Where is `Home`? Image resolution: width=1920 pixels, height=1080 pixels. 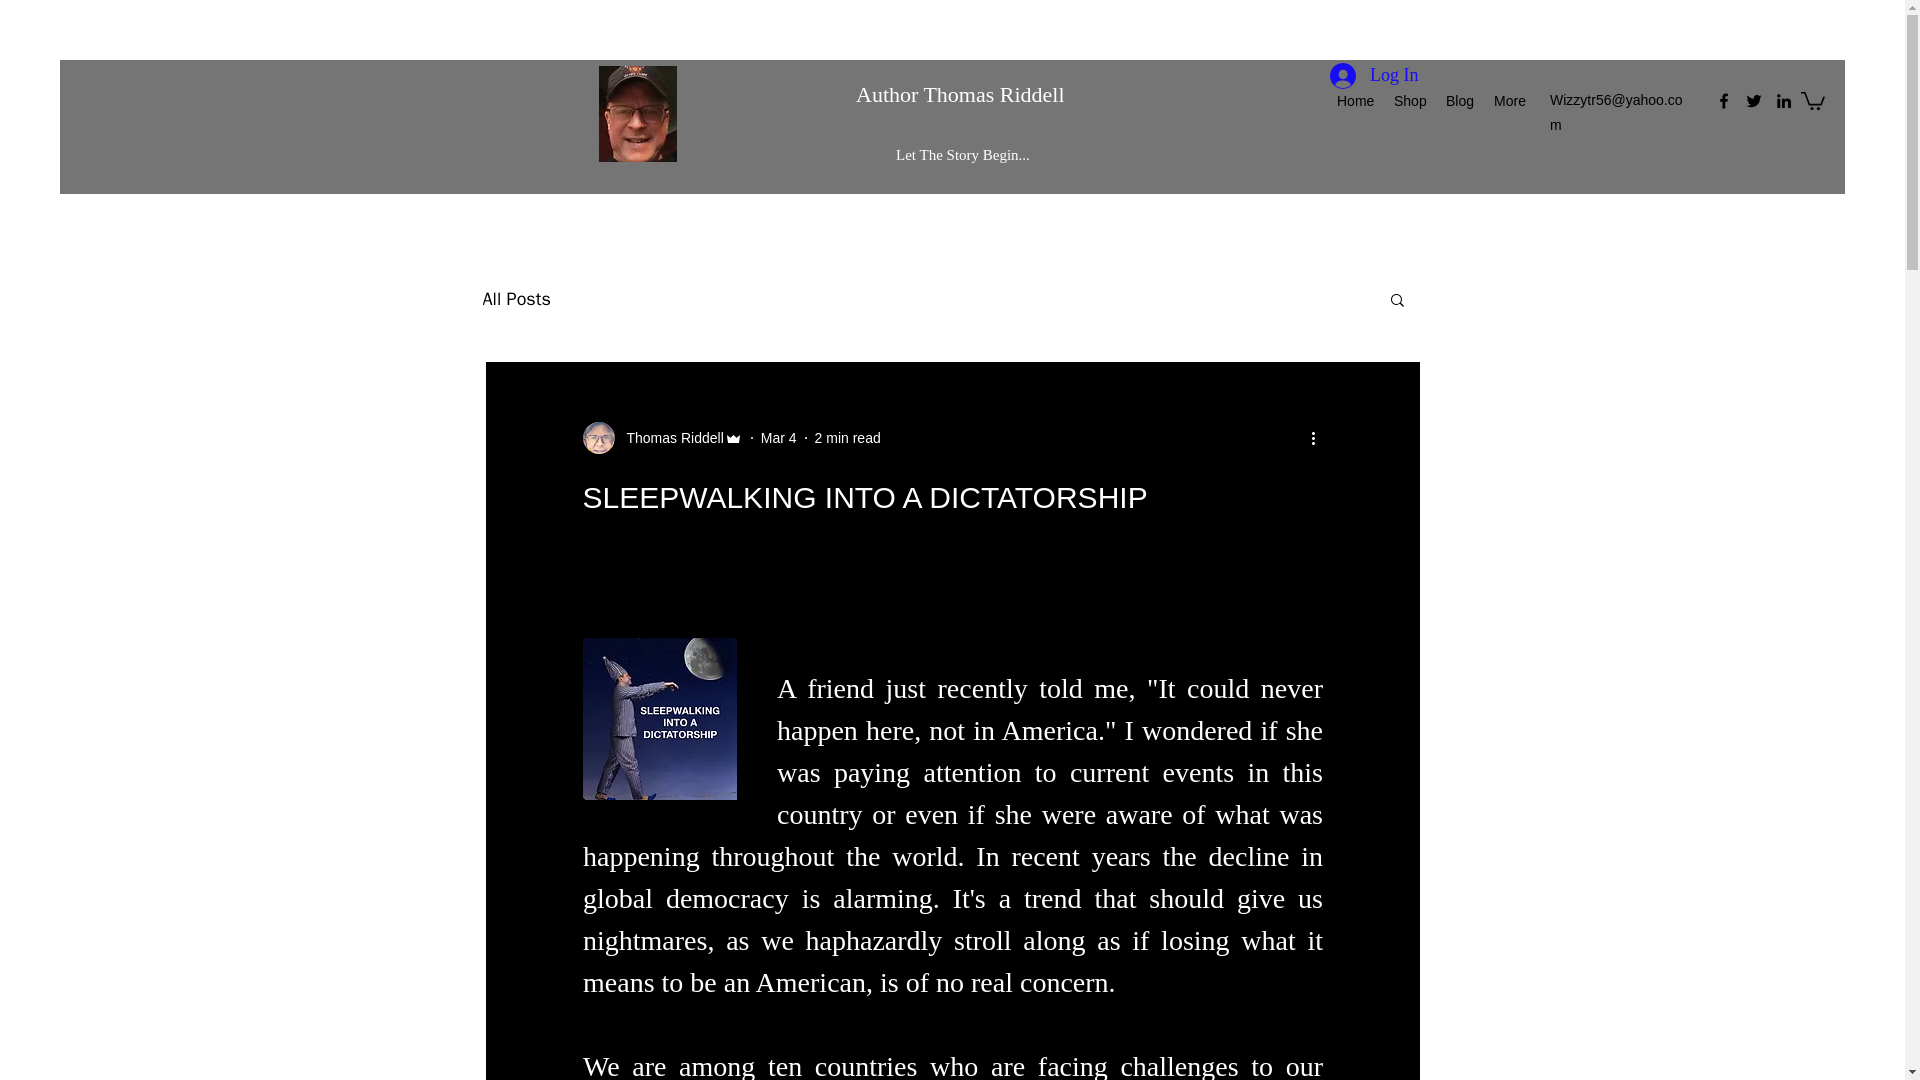
Home is located at coordinates (1355, 100).